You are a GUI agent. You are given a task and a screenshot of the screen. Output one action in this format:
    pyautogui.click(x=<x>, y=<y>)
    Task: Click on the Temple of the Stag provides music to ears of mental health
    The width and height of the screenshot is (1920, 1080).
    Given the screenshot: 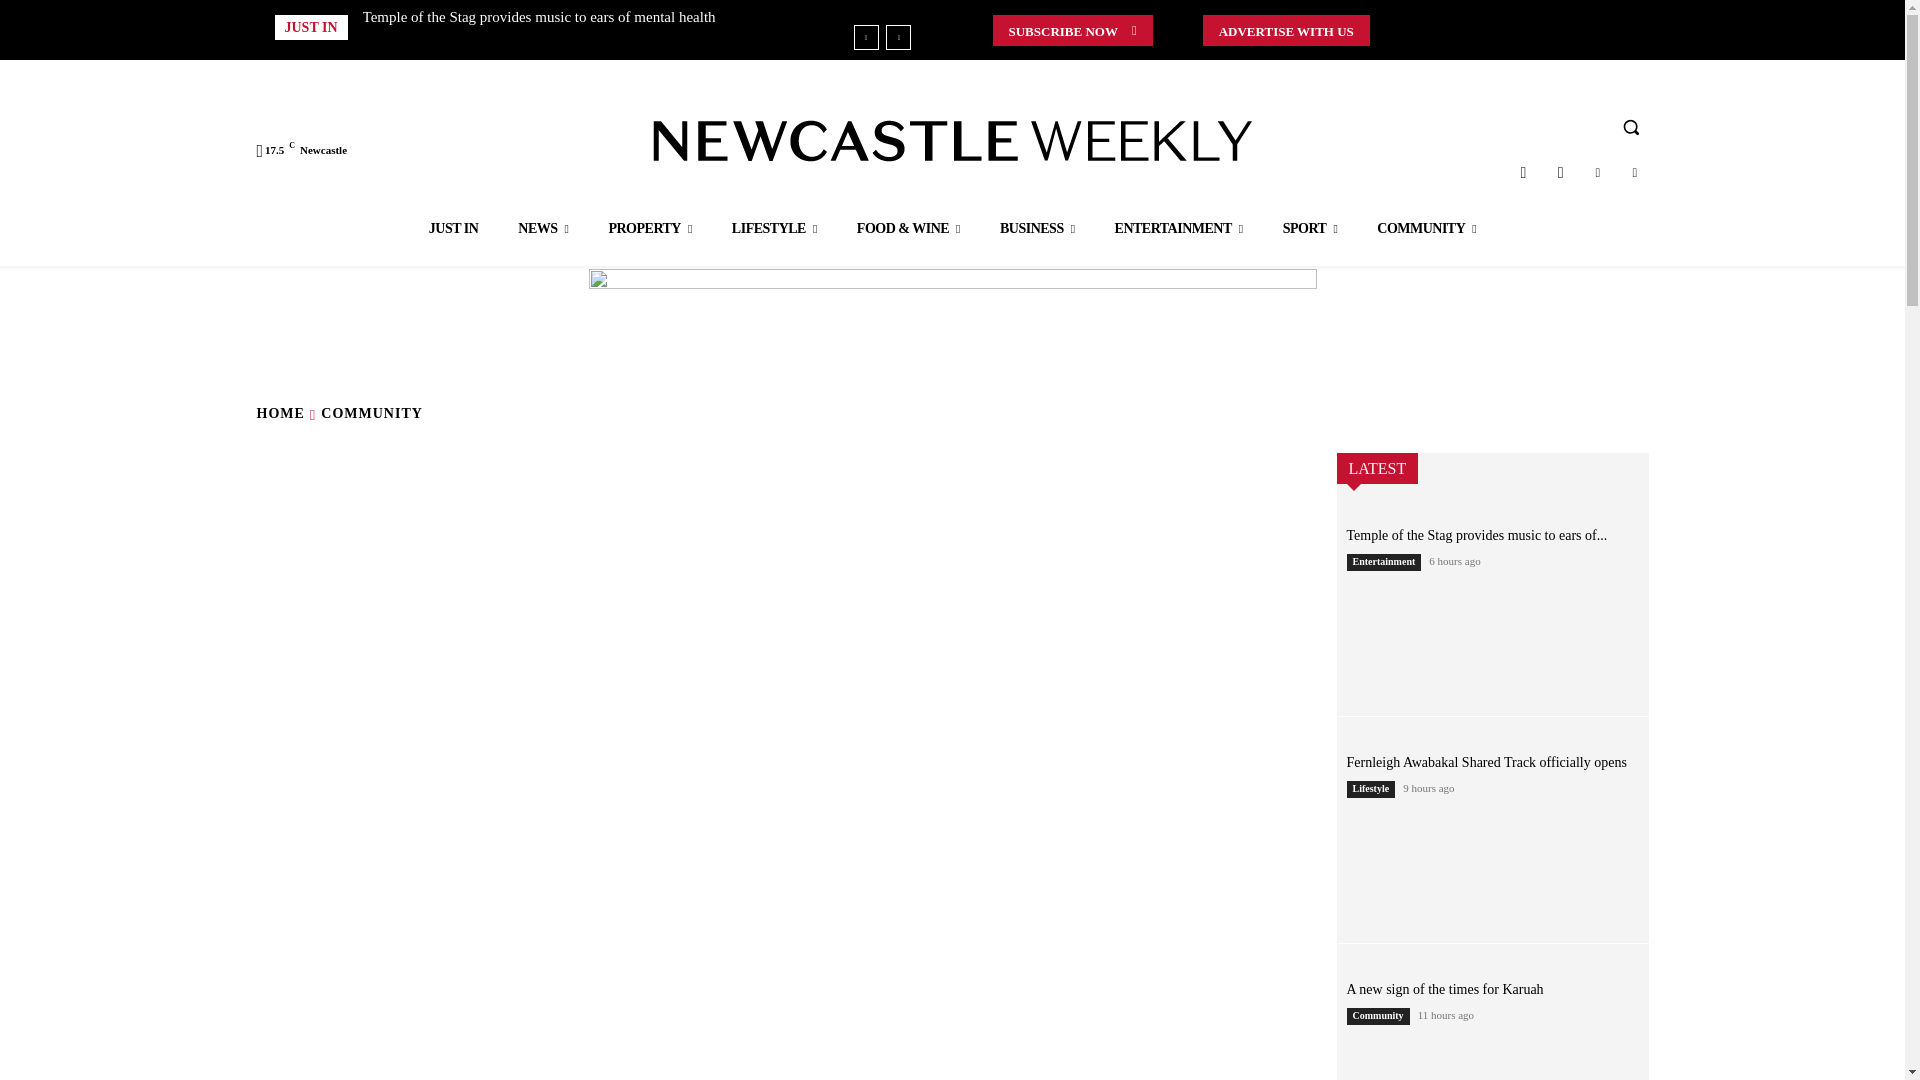 What is the action you would take?
    pyautogui.click(x=539, y=16)
    